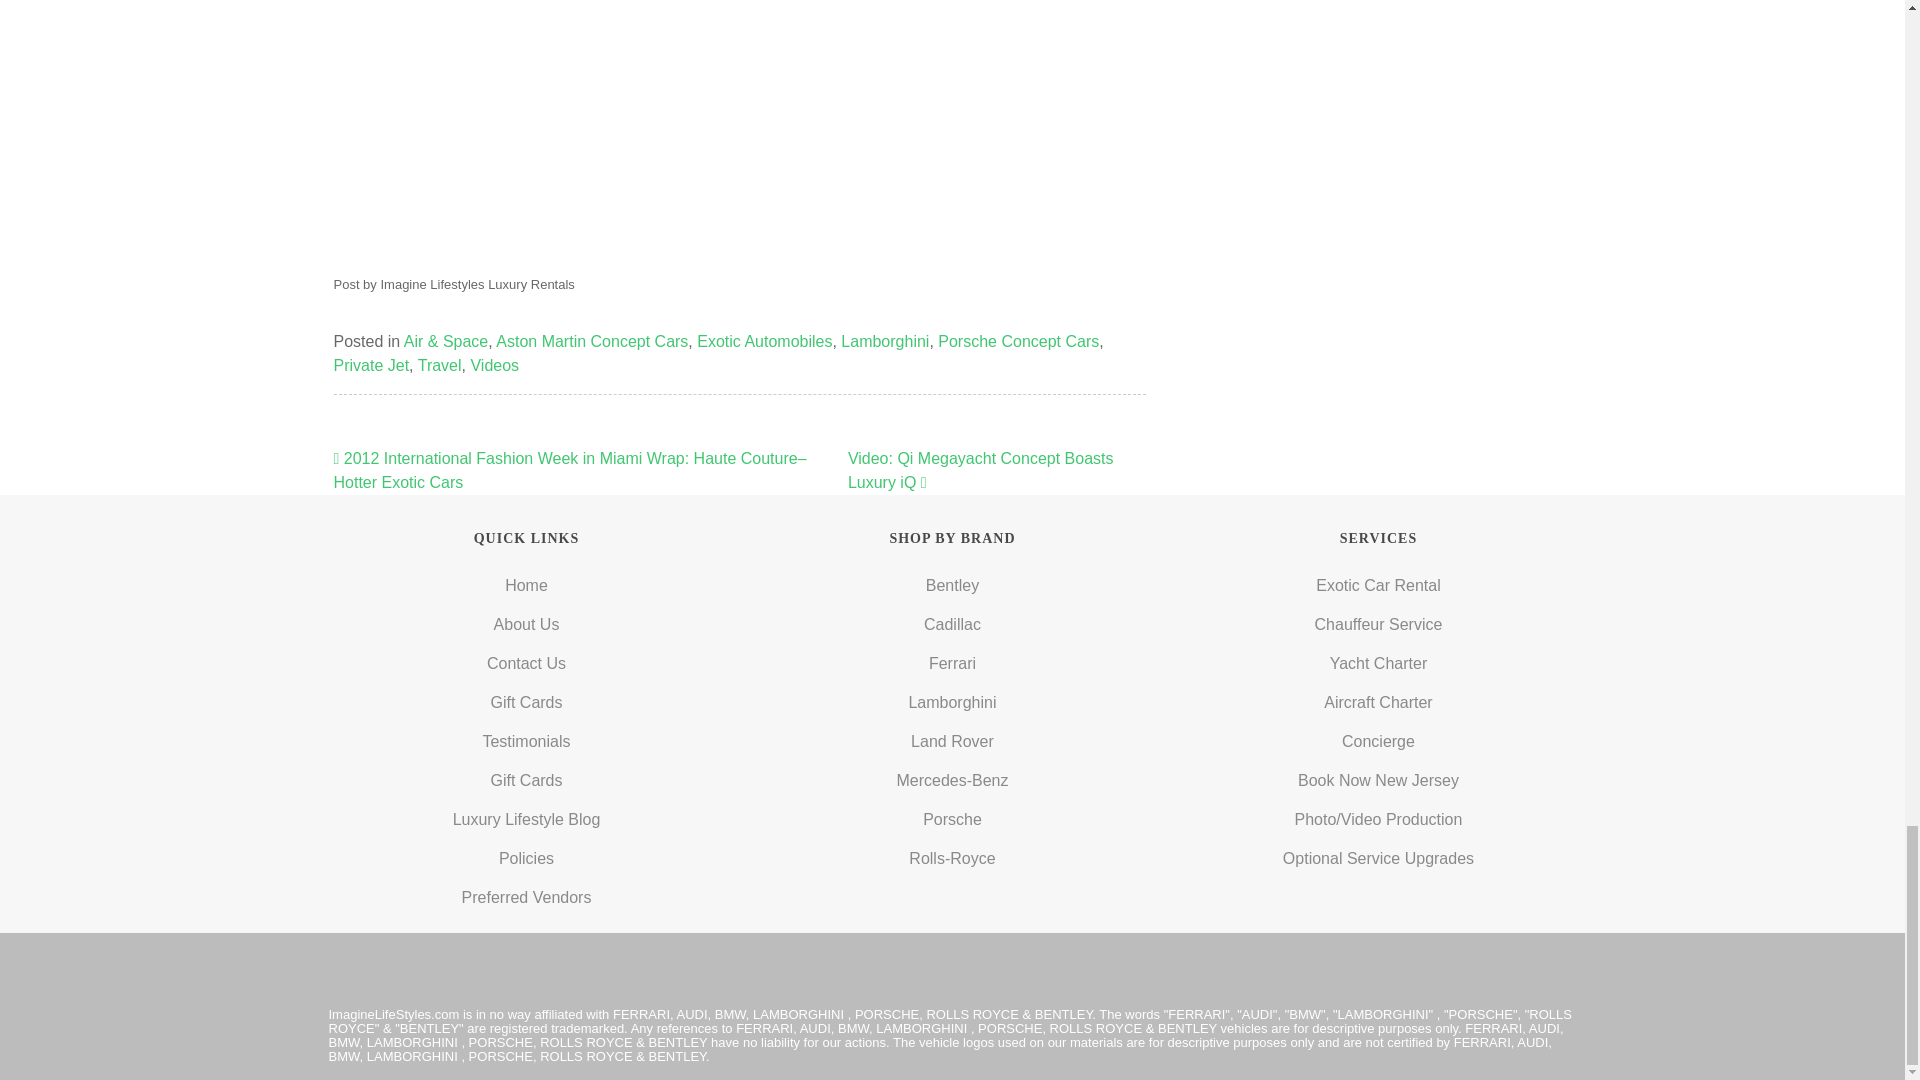 The image size is (1920, 1080). I want to click on Travel, so click(440, 365).